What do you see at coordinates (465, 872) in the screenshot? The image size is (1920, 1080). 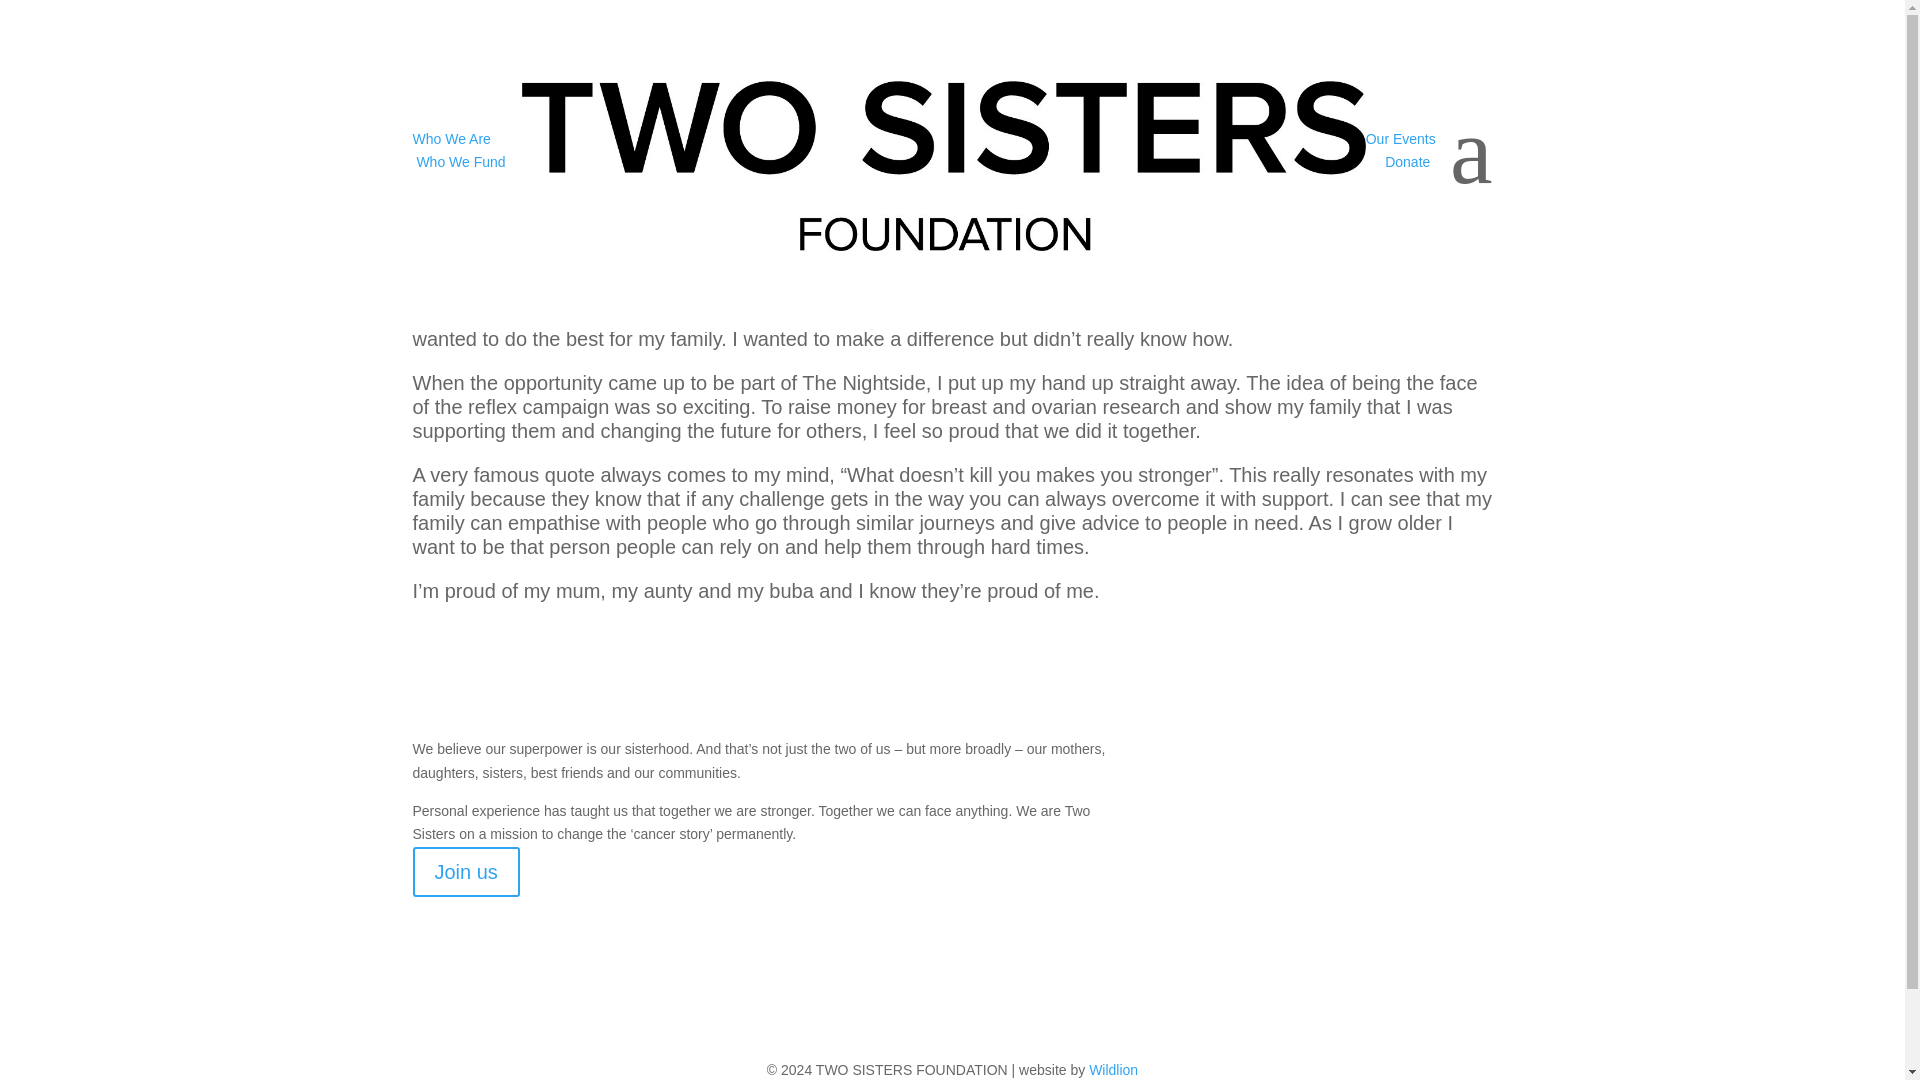 I see `Join us` at bounding box center [465, 872].